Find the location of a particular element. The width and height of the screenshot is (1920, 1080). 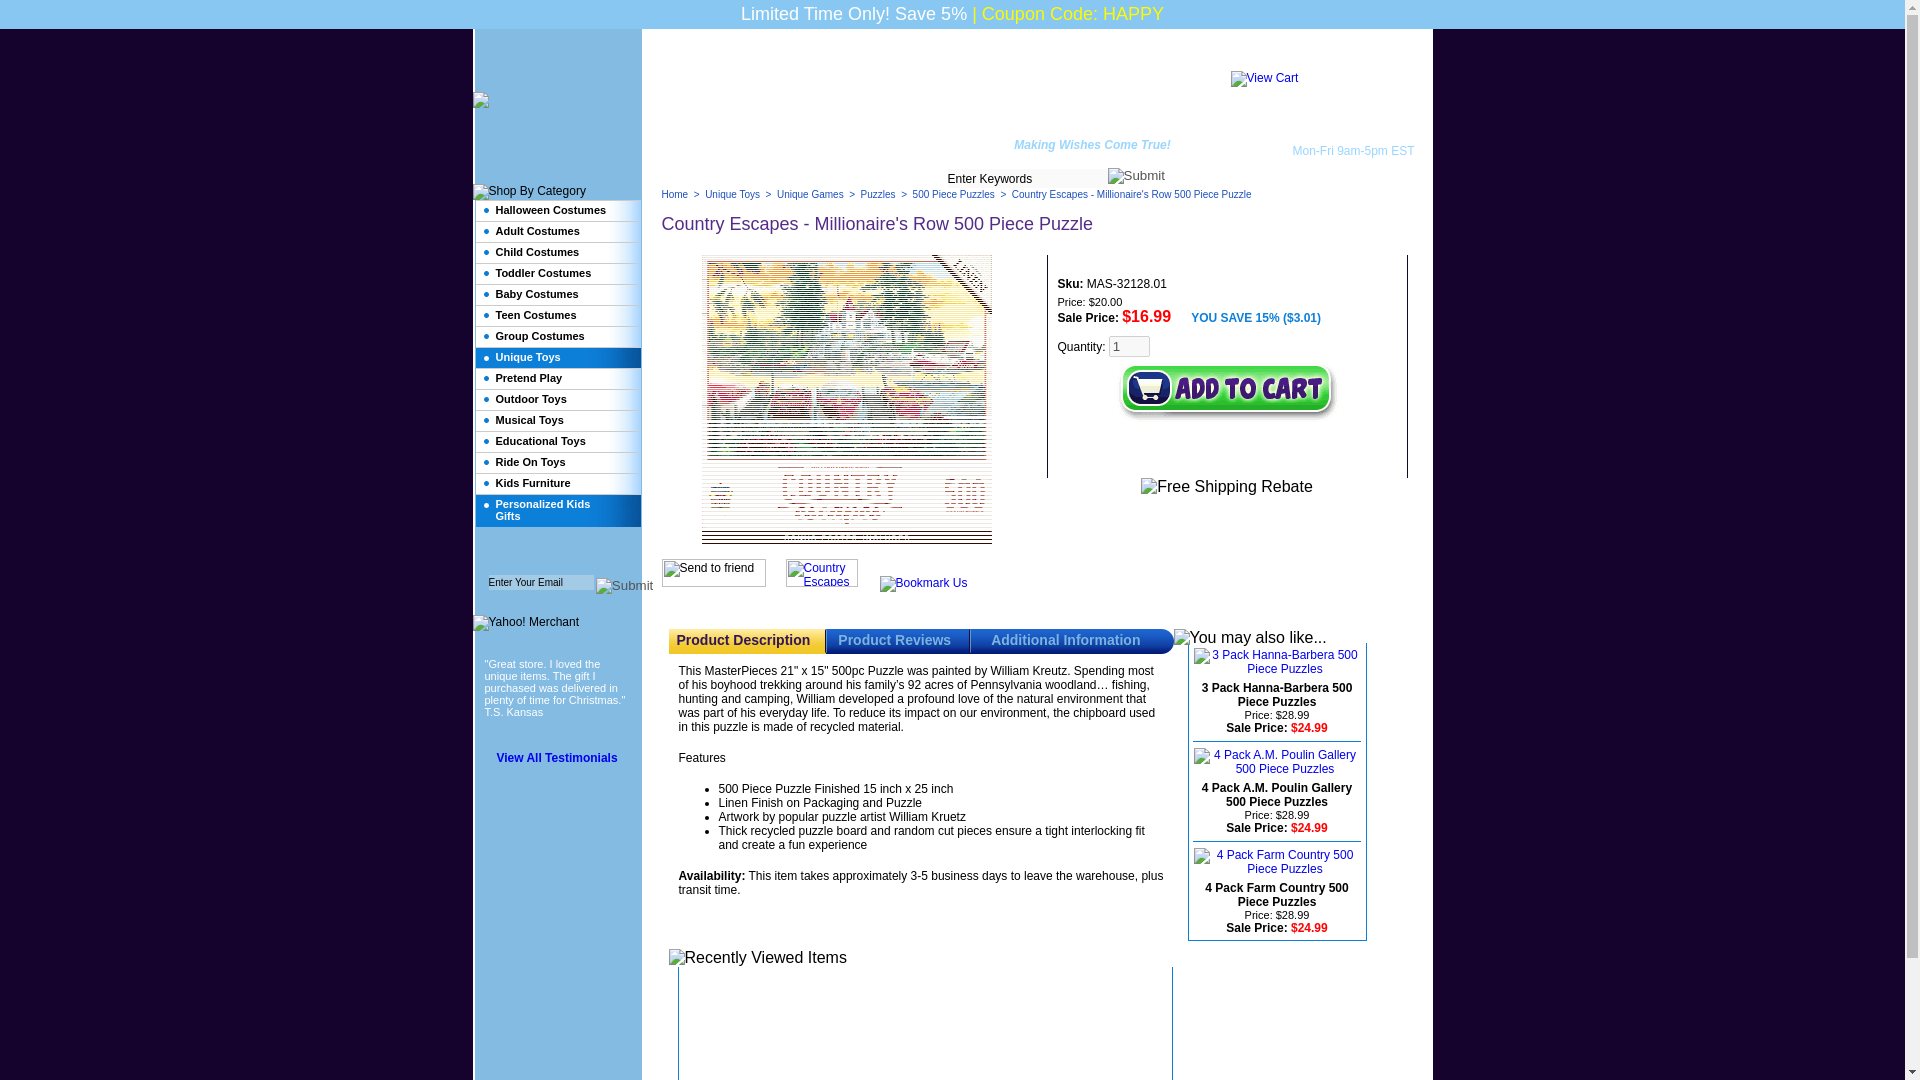

Enter Keywords is located at coordinates (1028, 178).